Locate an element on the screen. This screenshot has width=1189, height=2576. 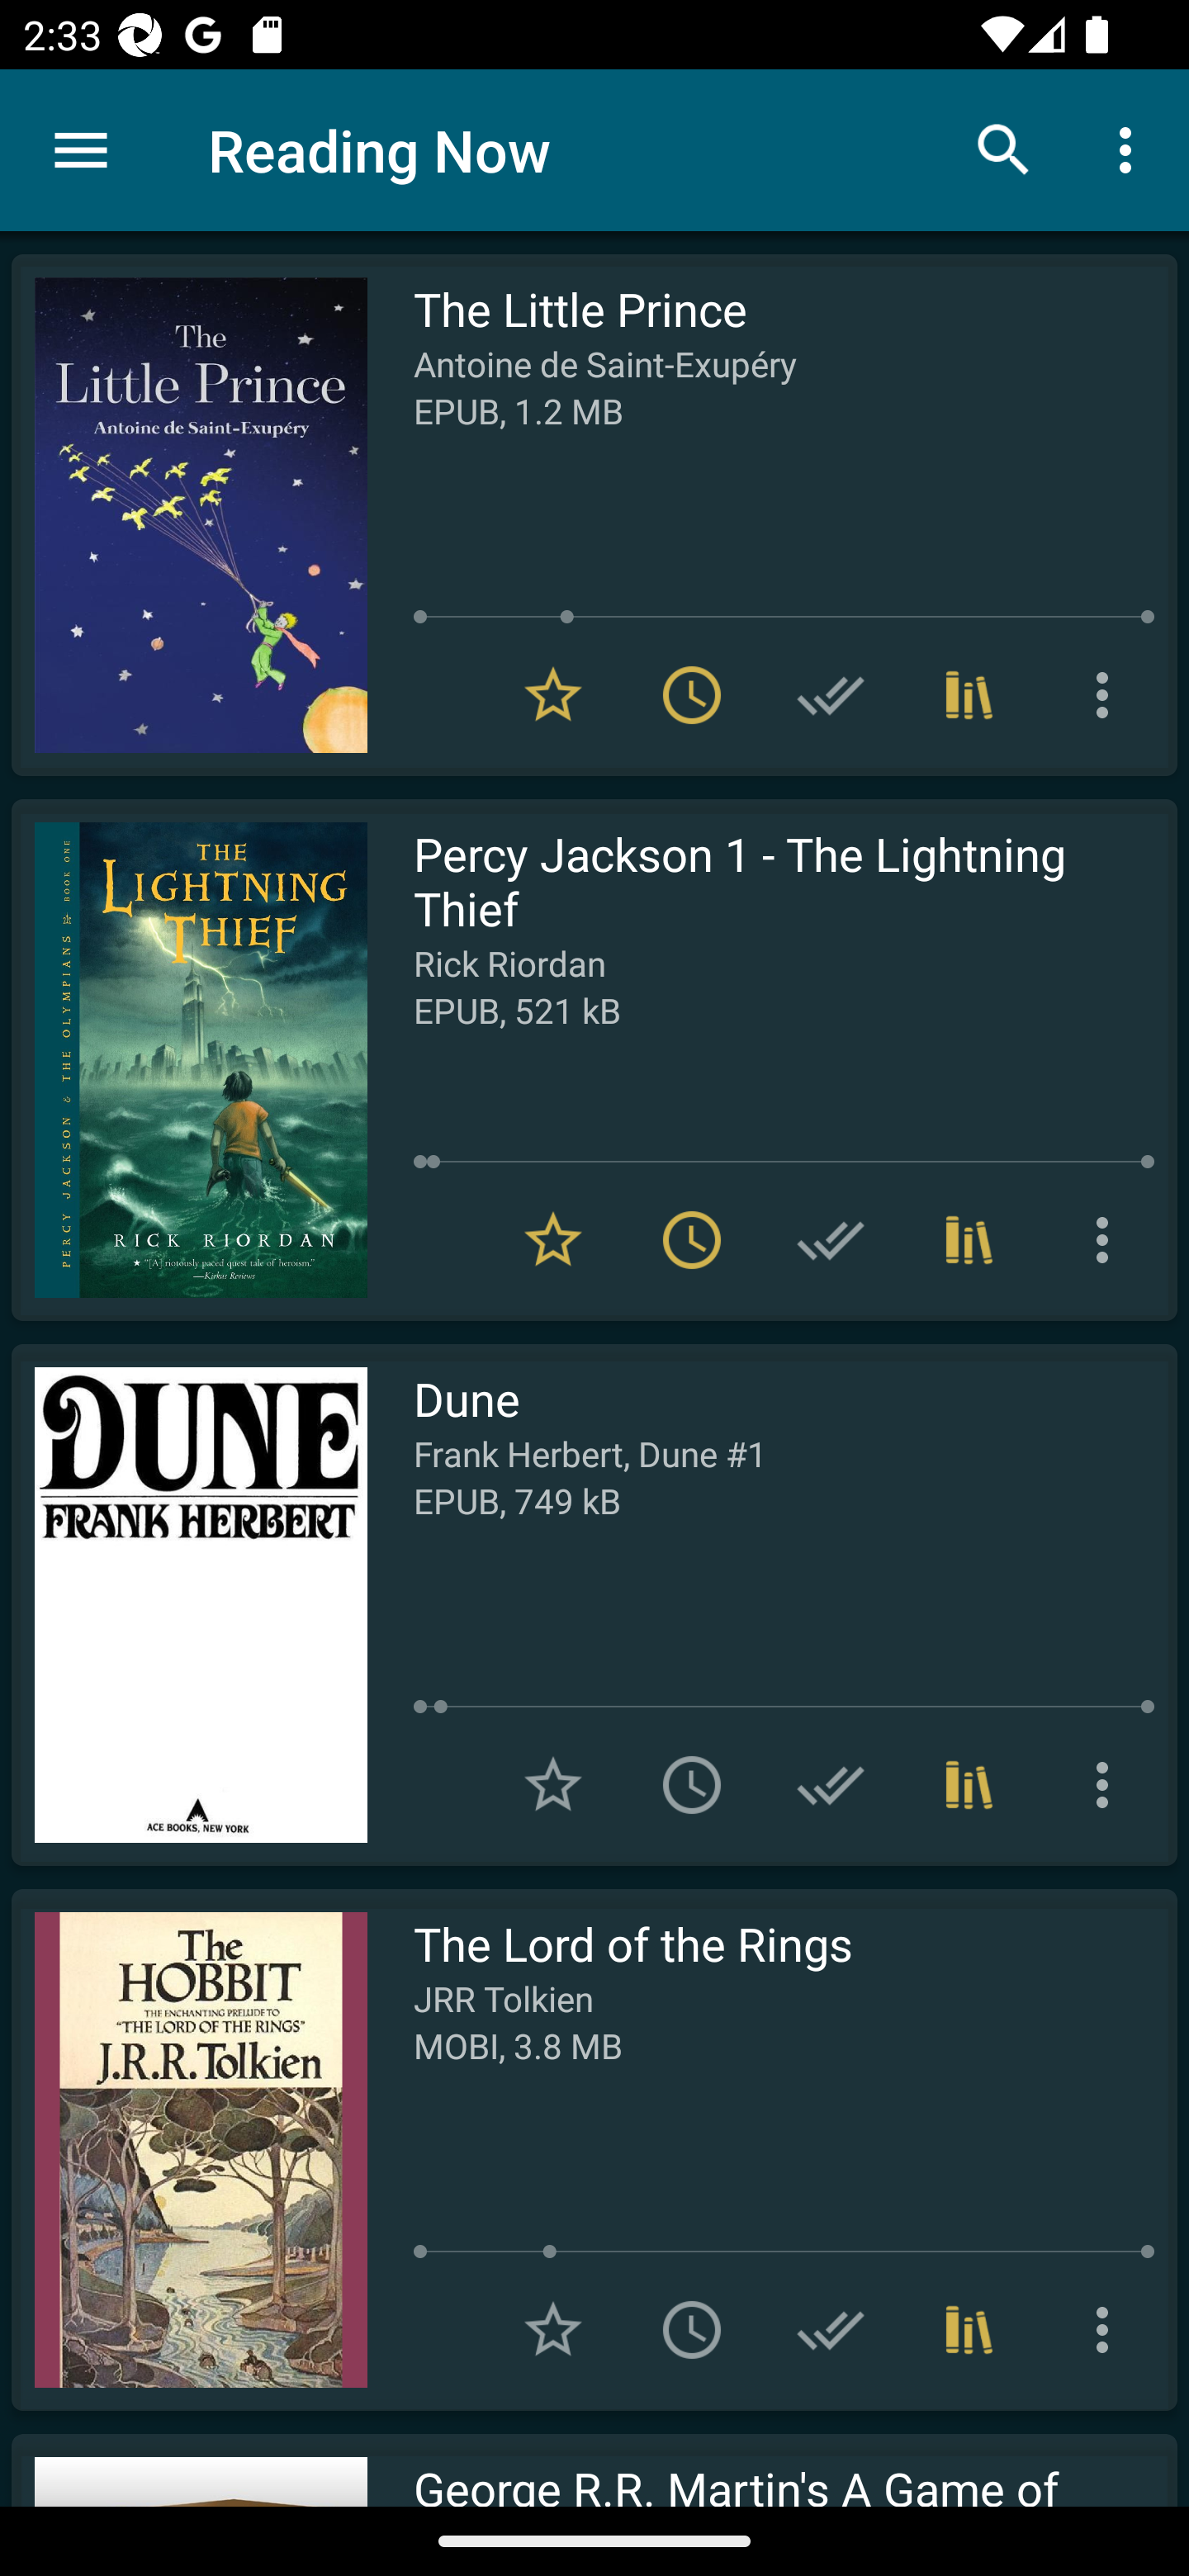
Add to Have read is located at coordinates (831, 1785).